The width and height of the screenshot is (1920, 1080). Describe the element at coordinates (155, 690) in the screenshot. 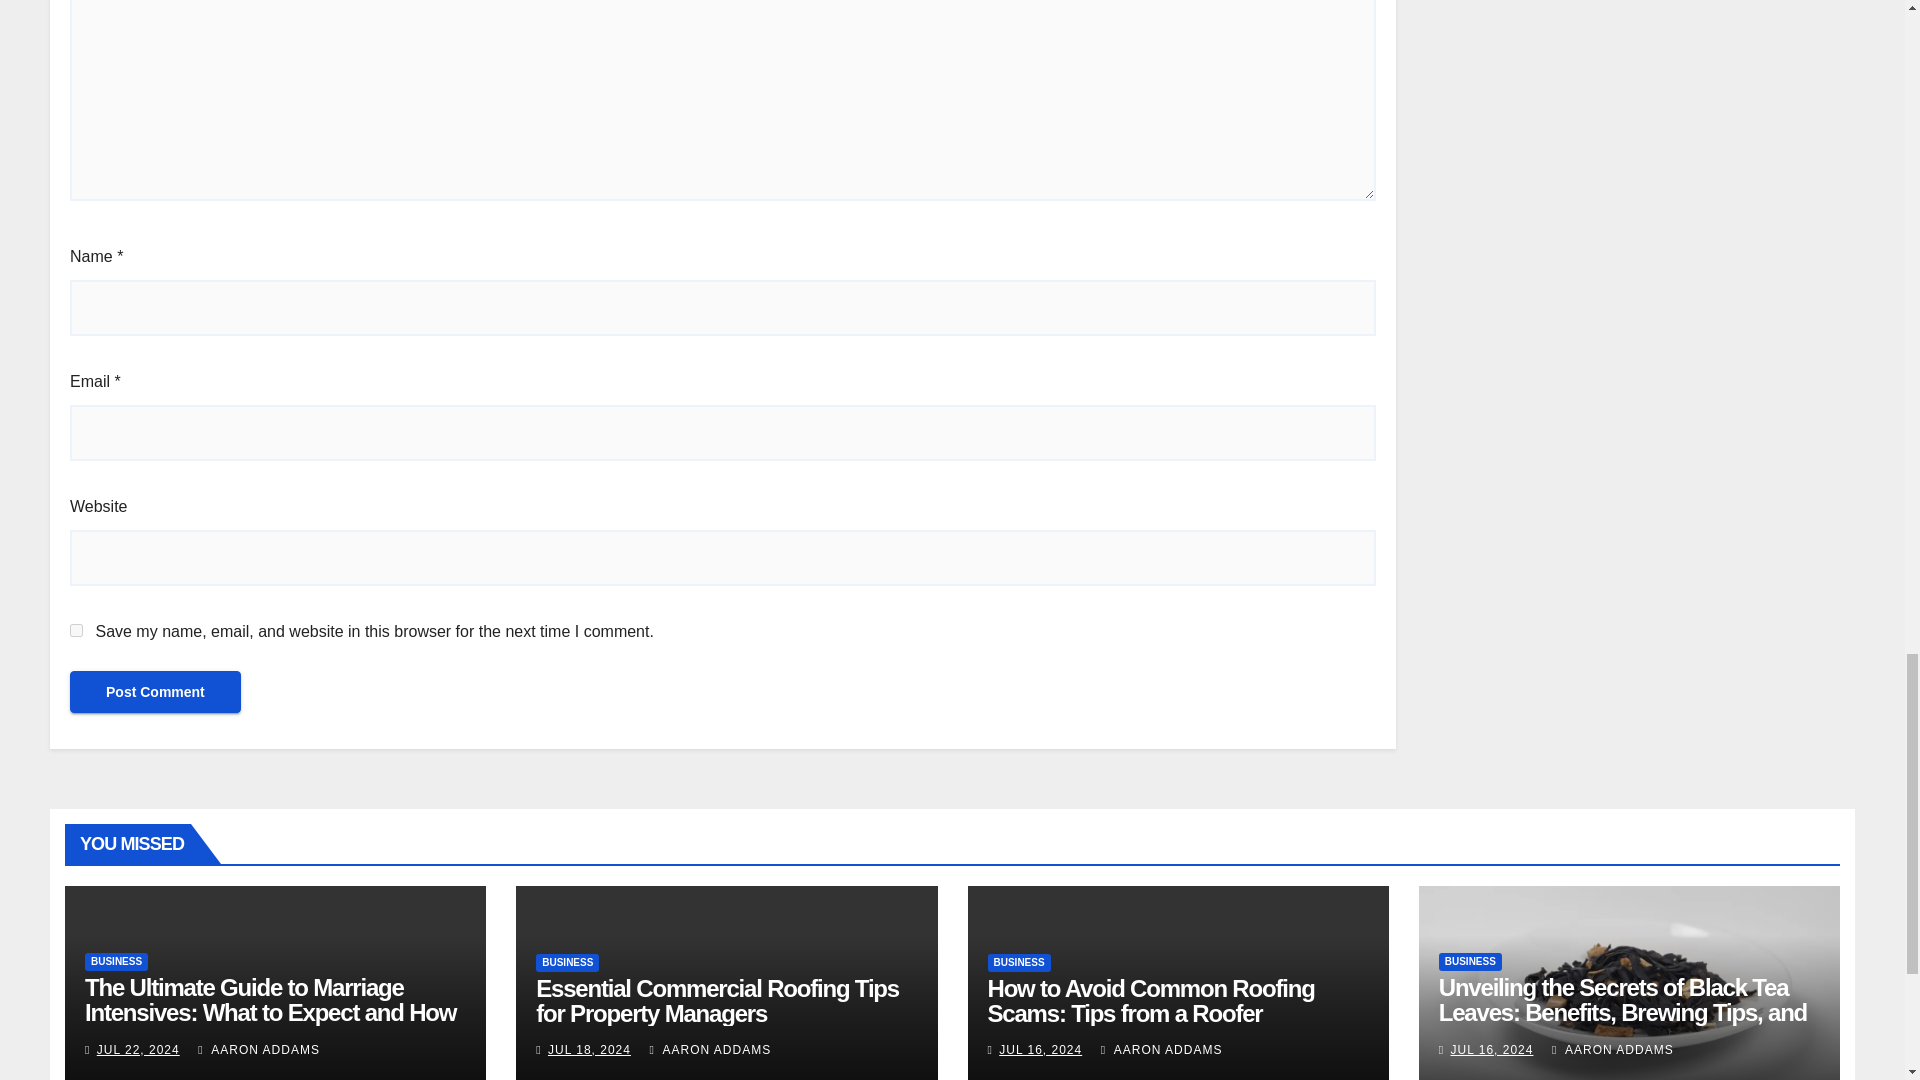

I see `Post Comment` at that location.